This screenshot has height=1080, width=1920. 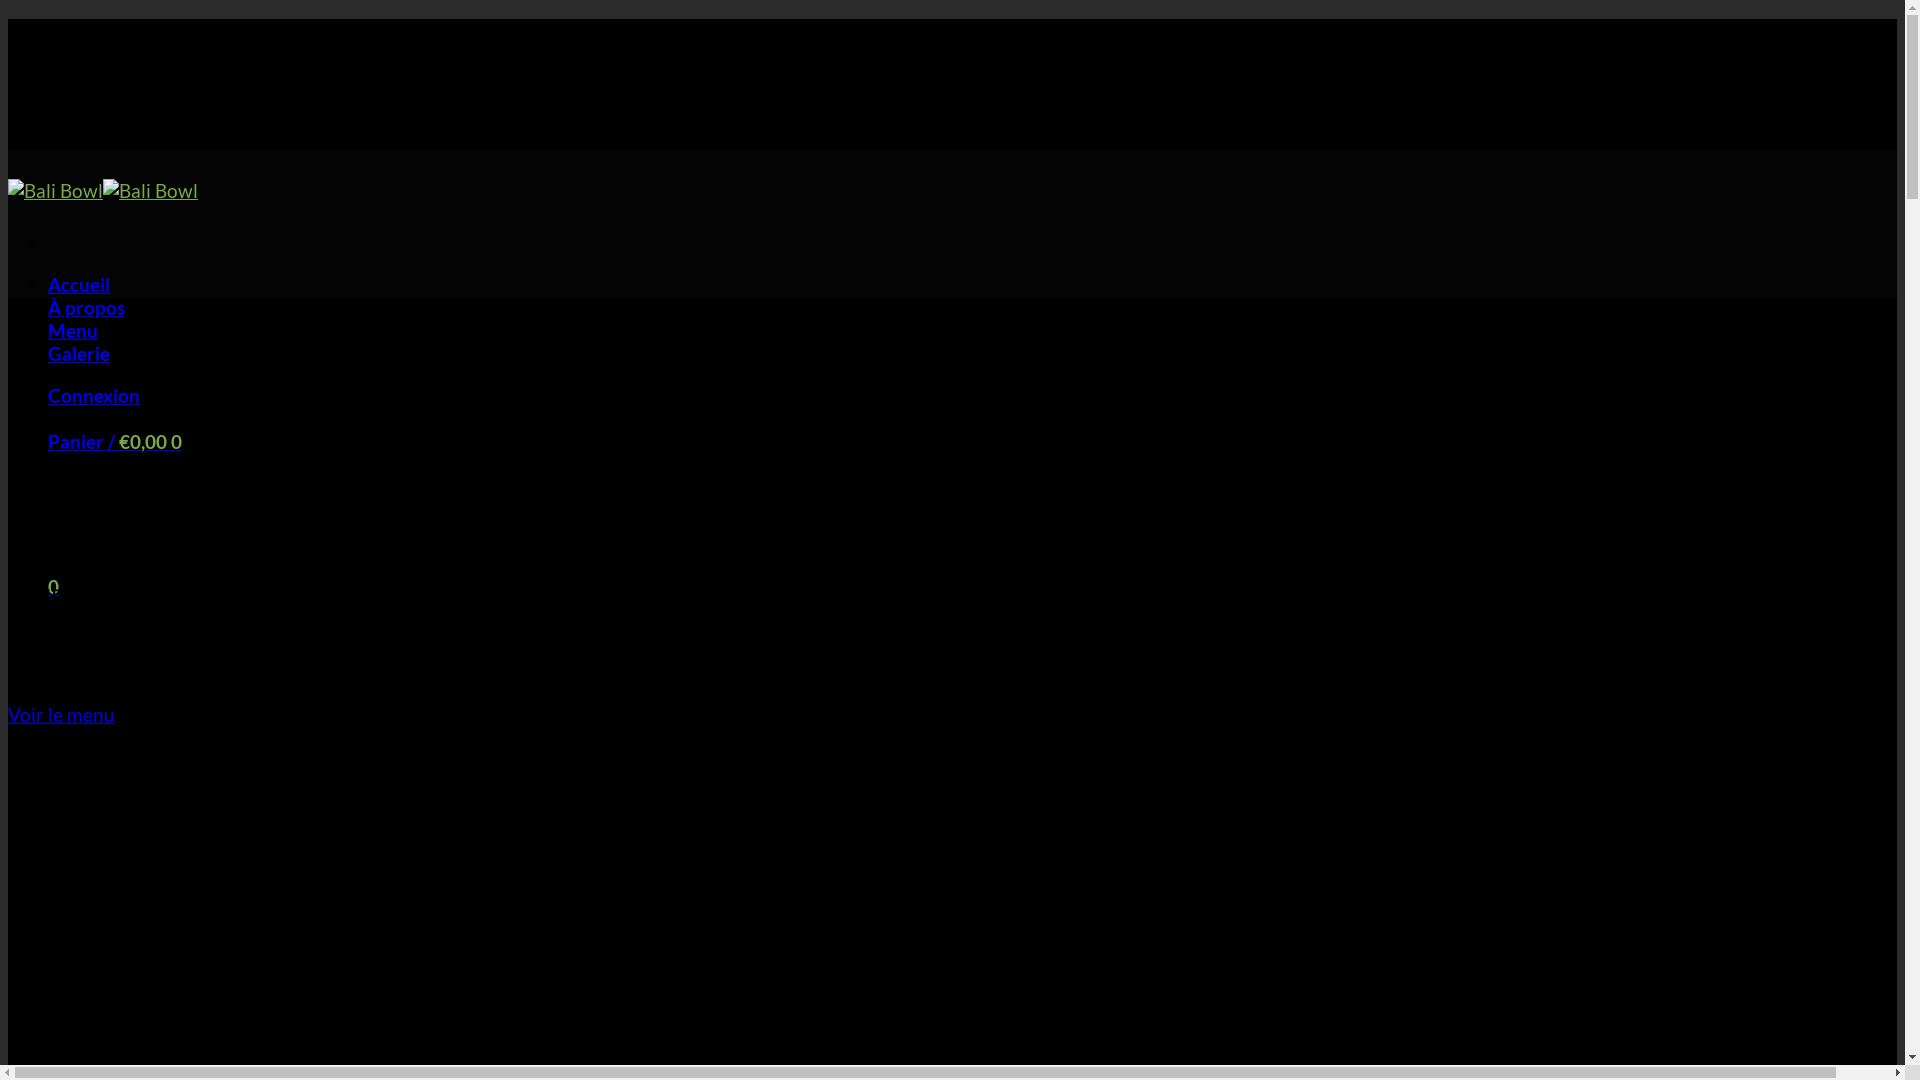 I want to click on 10:30 - 19:30, so click(x=144, y=72).